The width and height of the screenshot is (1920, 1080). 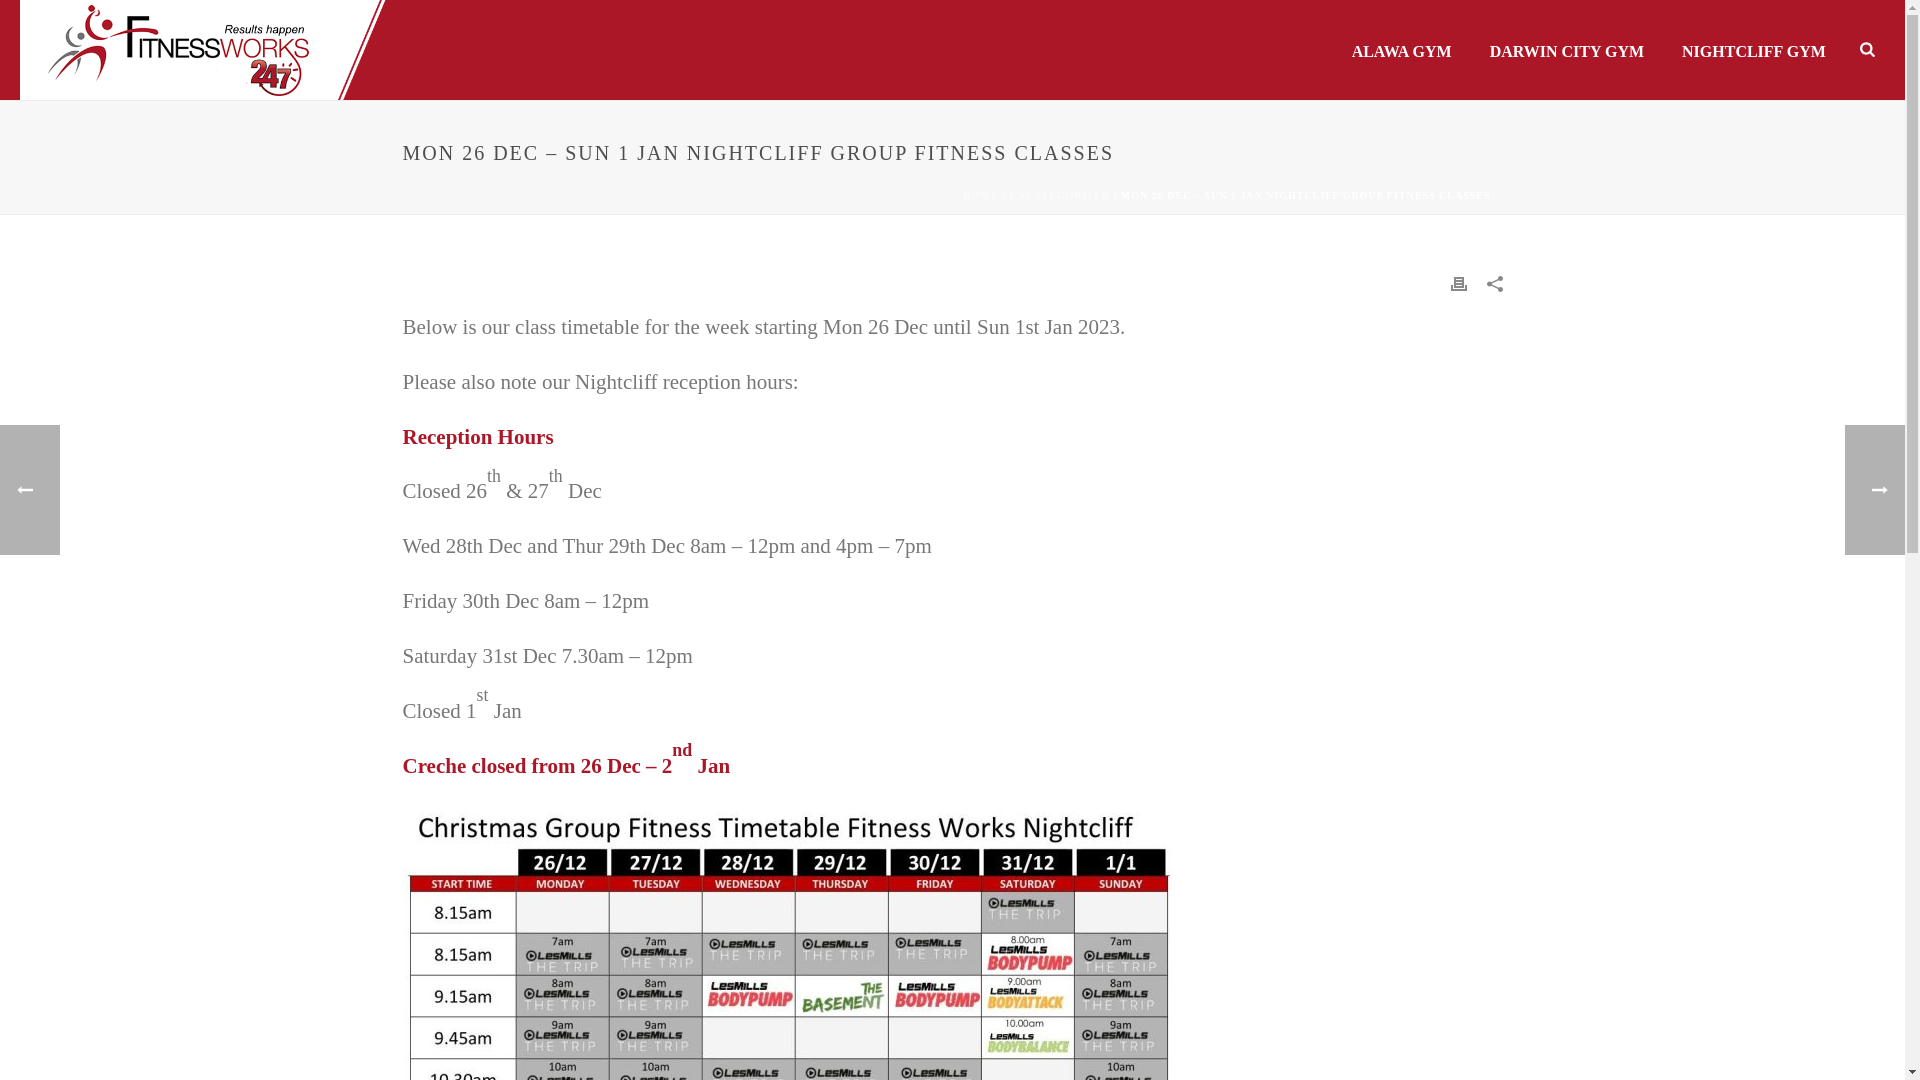 What do you see at coordinates (206, 50) in the screenshot?
I see `Darwin Gyms and Personal Training` at bounding box center [206, 50].